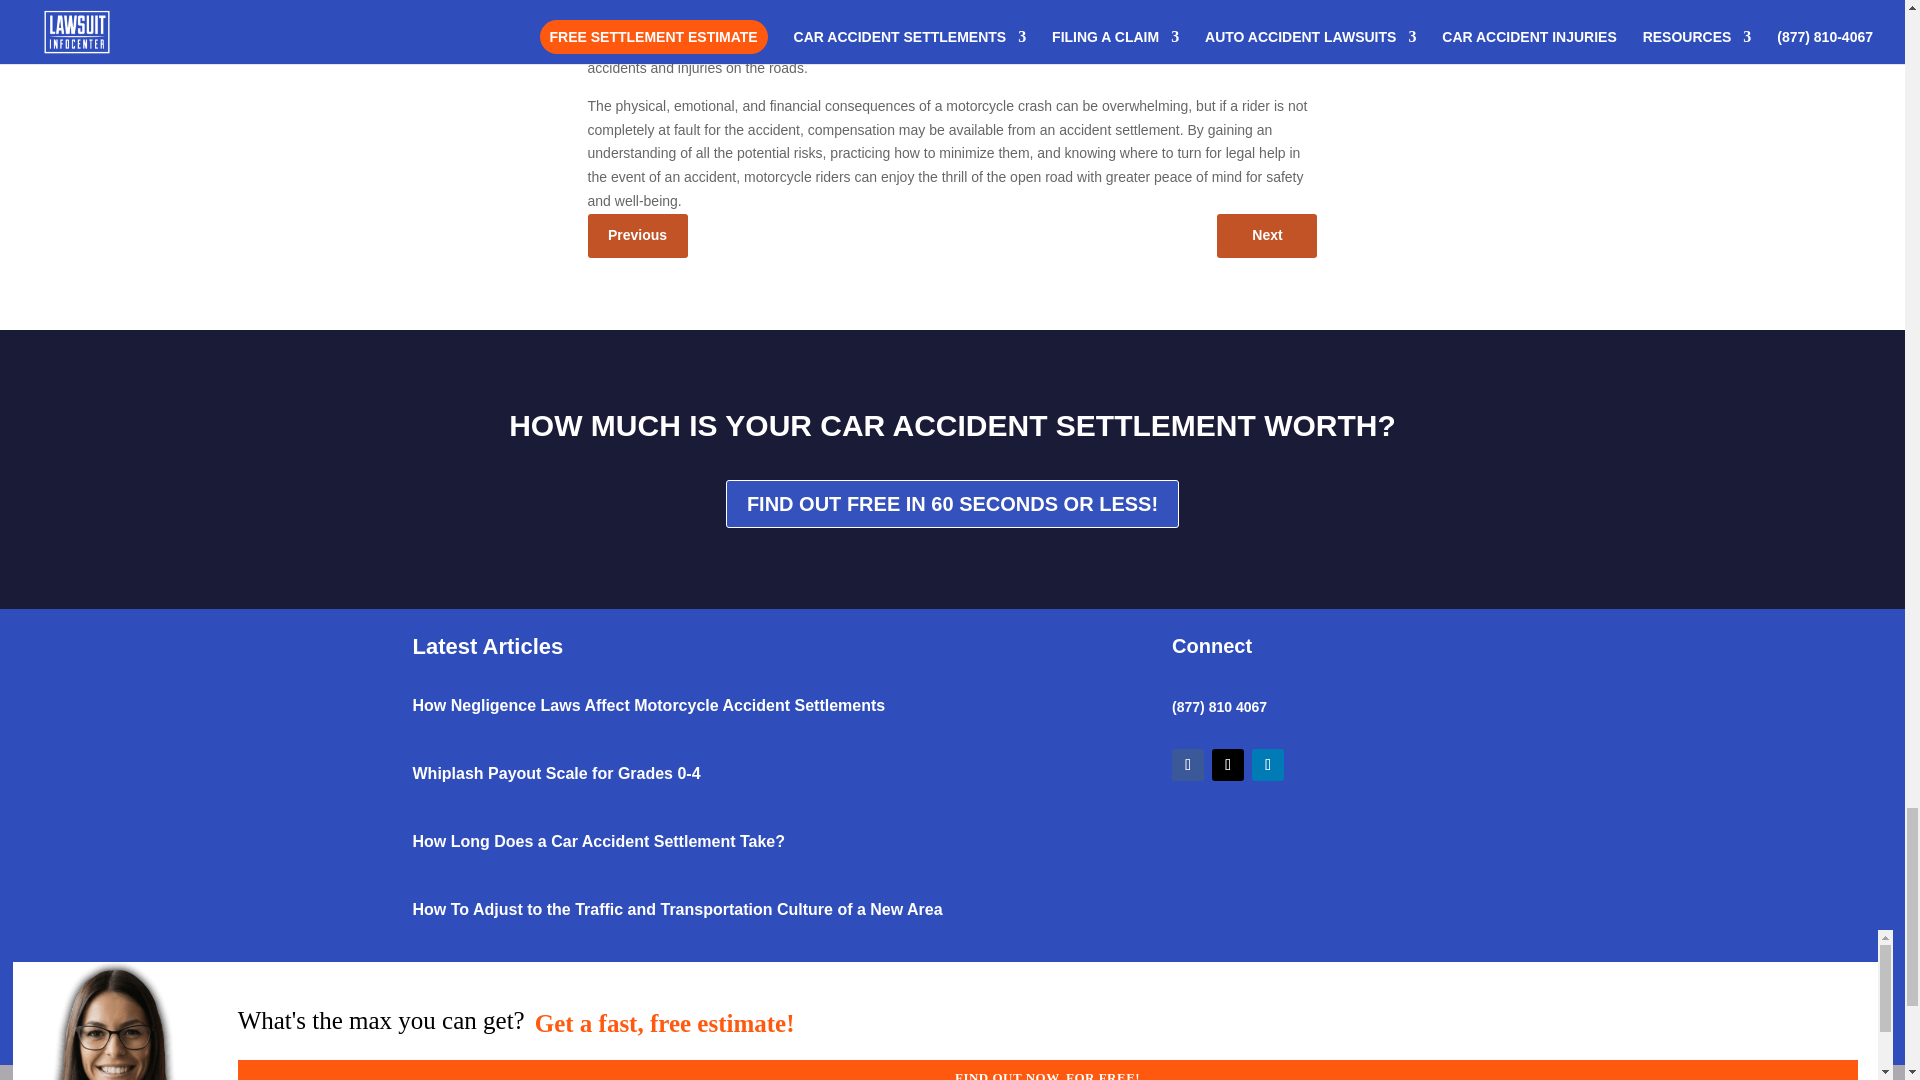 The width and height of the screenshot is (1920, 1080). Describe the element at coordinates (1187, 764) in the screenshot. I see `Follow on Facebook` at that location.